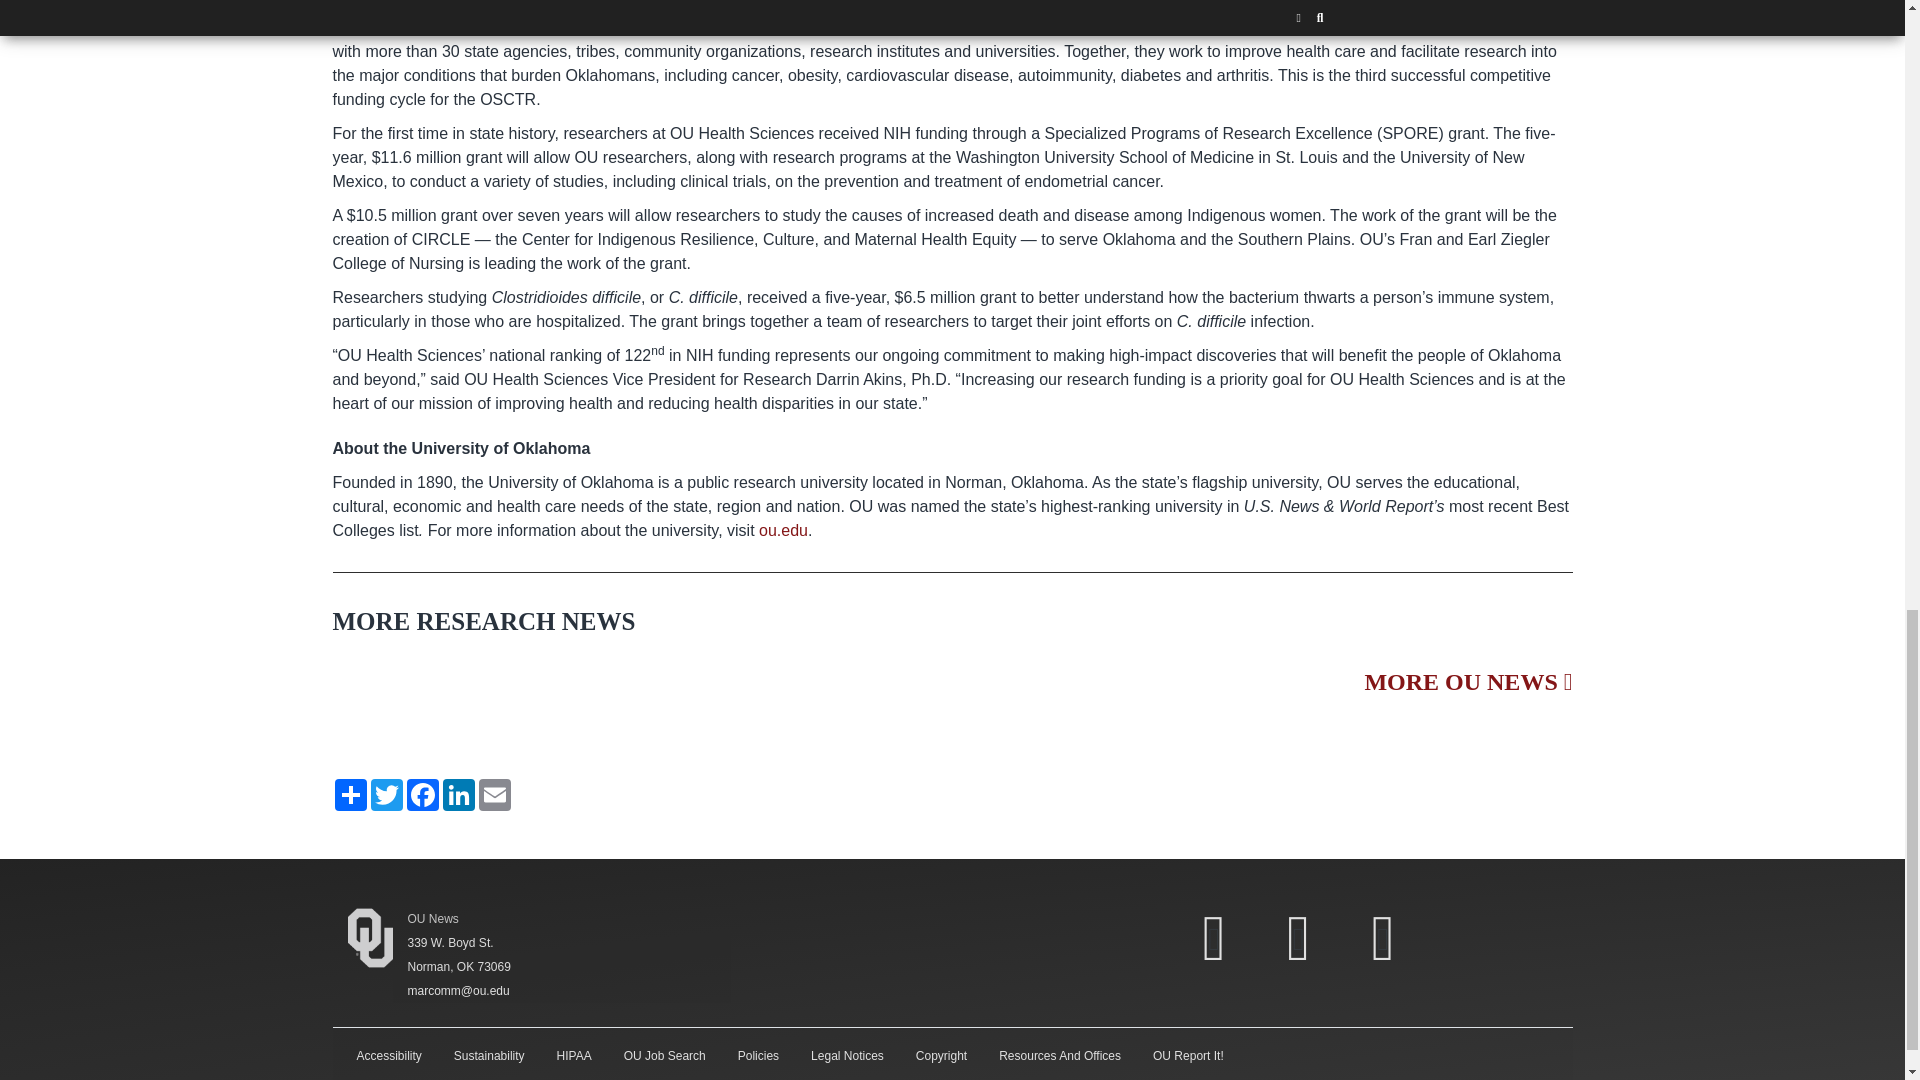  I want to click on Sustainability, so click(489, 1055).